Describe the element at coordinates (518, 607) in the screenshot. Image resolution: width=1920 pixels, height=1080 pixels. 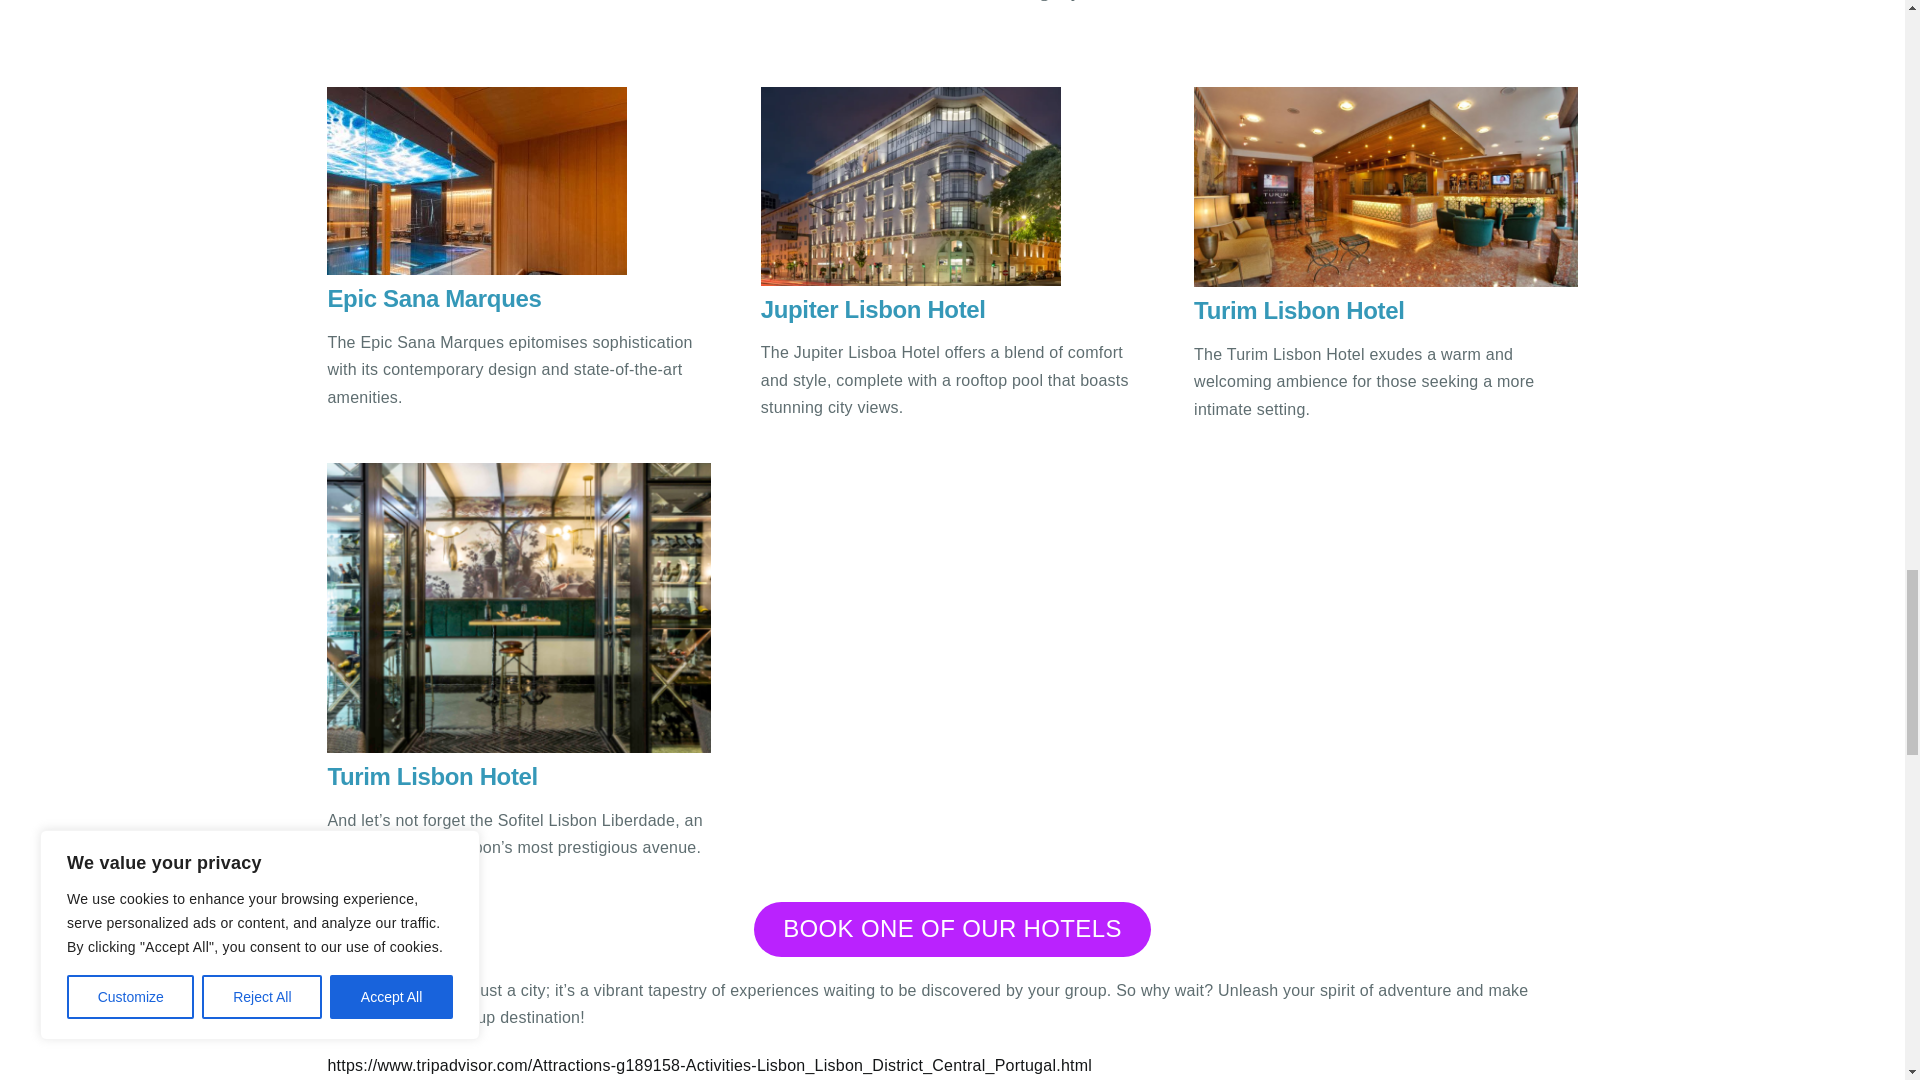
I see `Sofitel Lisbon Liberdade` at that location.